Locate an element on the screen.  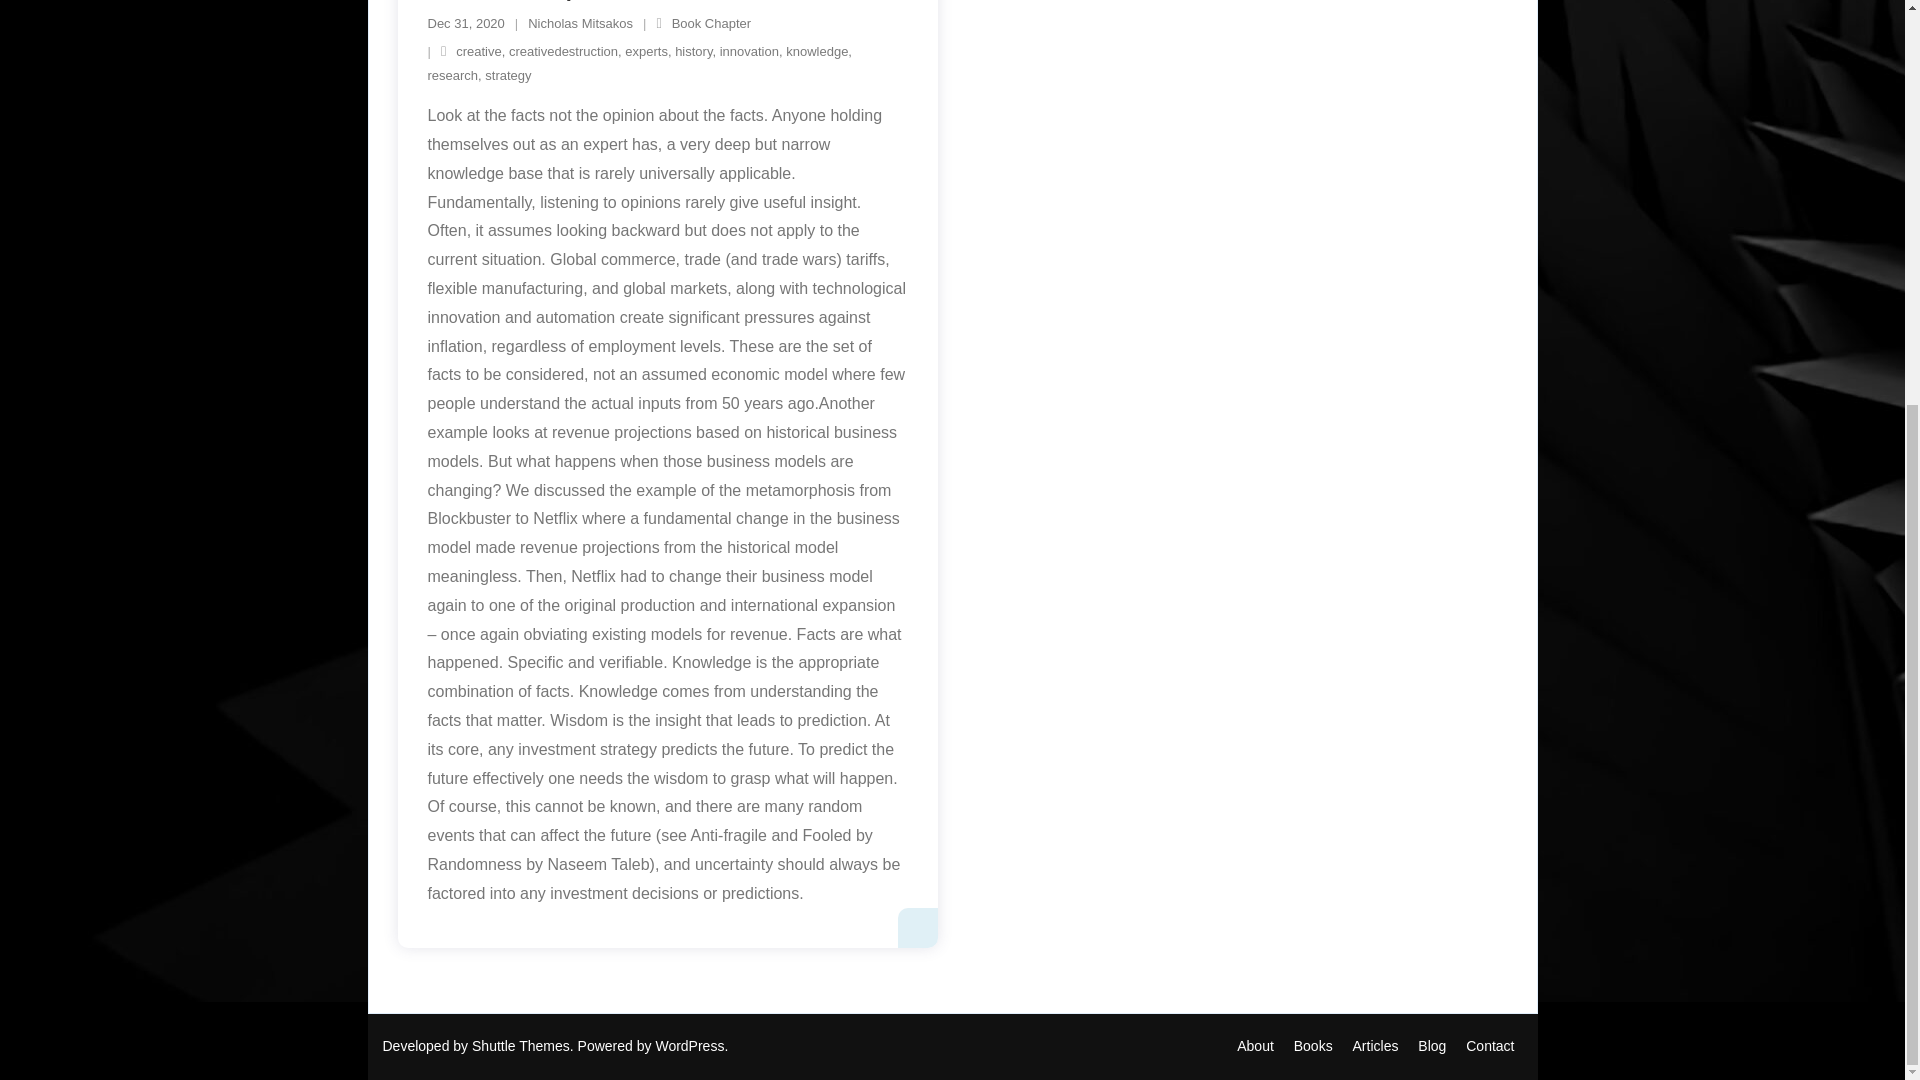
Nicholas Mitsakos is located at coordinates (1255, 1046).